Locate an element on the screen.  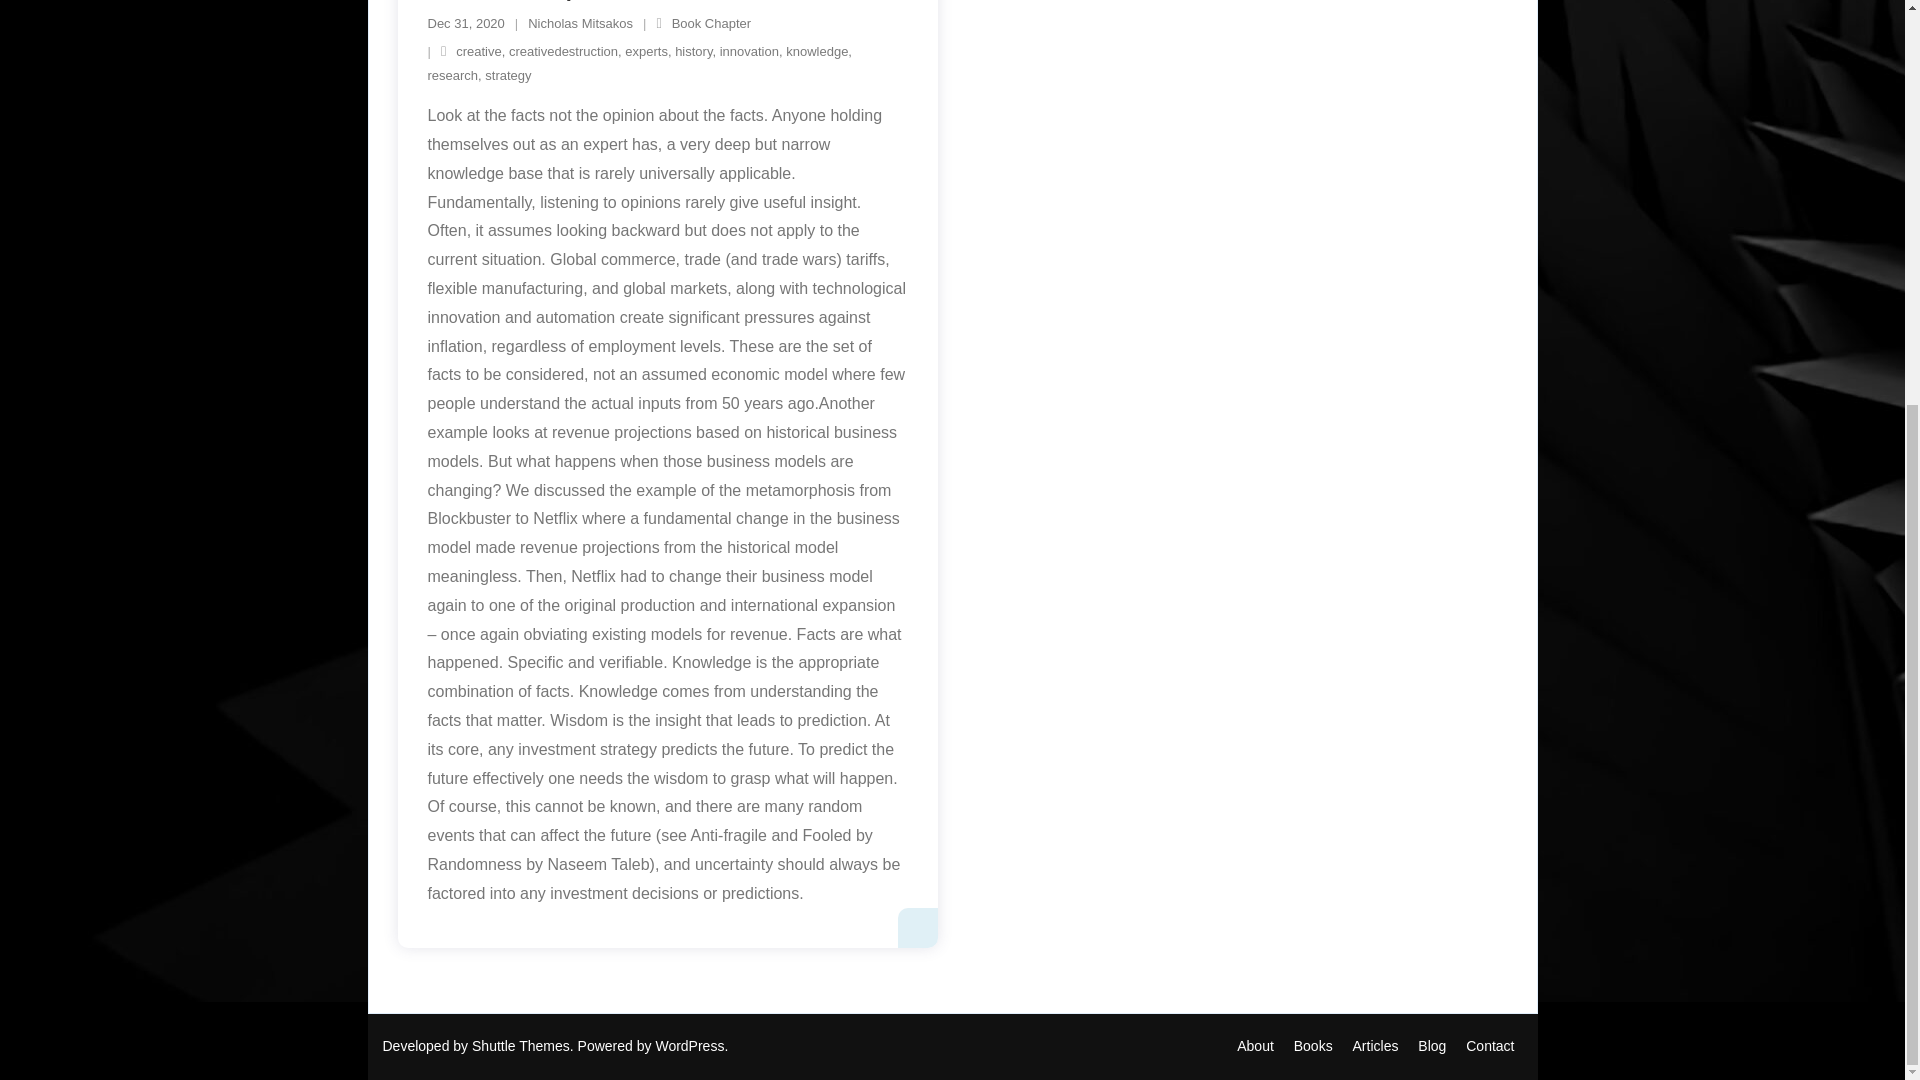
Nicholas Mitsakos is located at coordinates (1255, 1046).